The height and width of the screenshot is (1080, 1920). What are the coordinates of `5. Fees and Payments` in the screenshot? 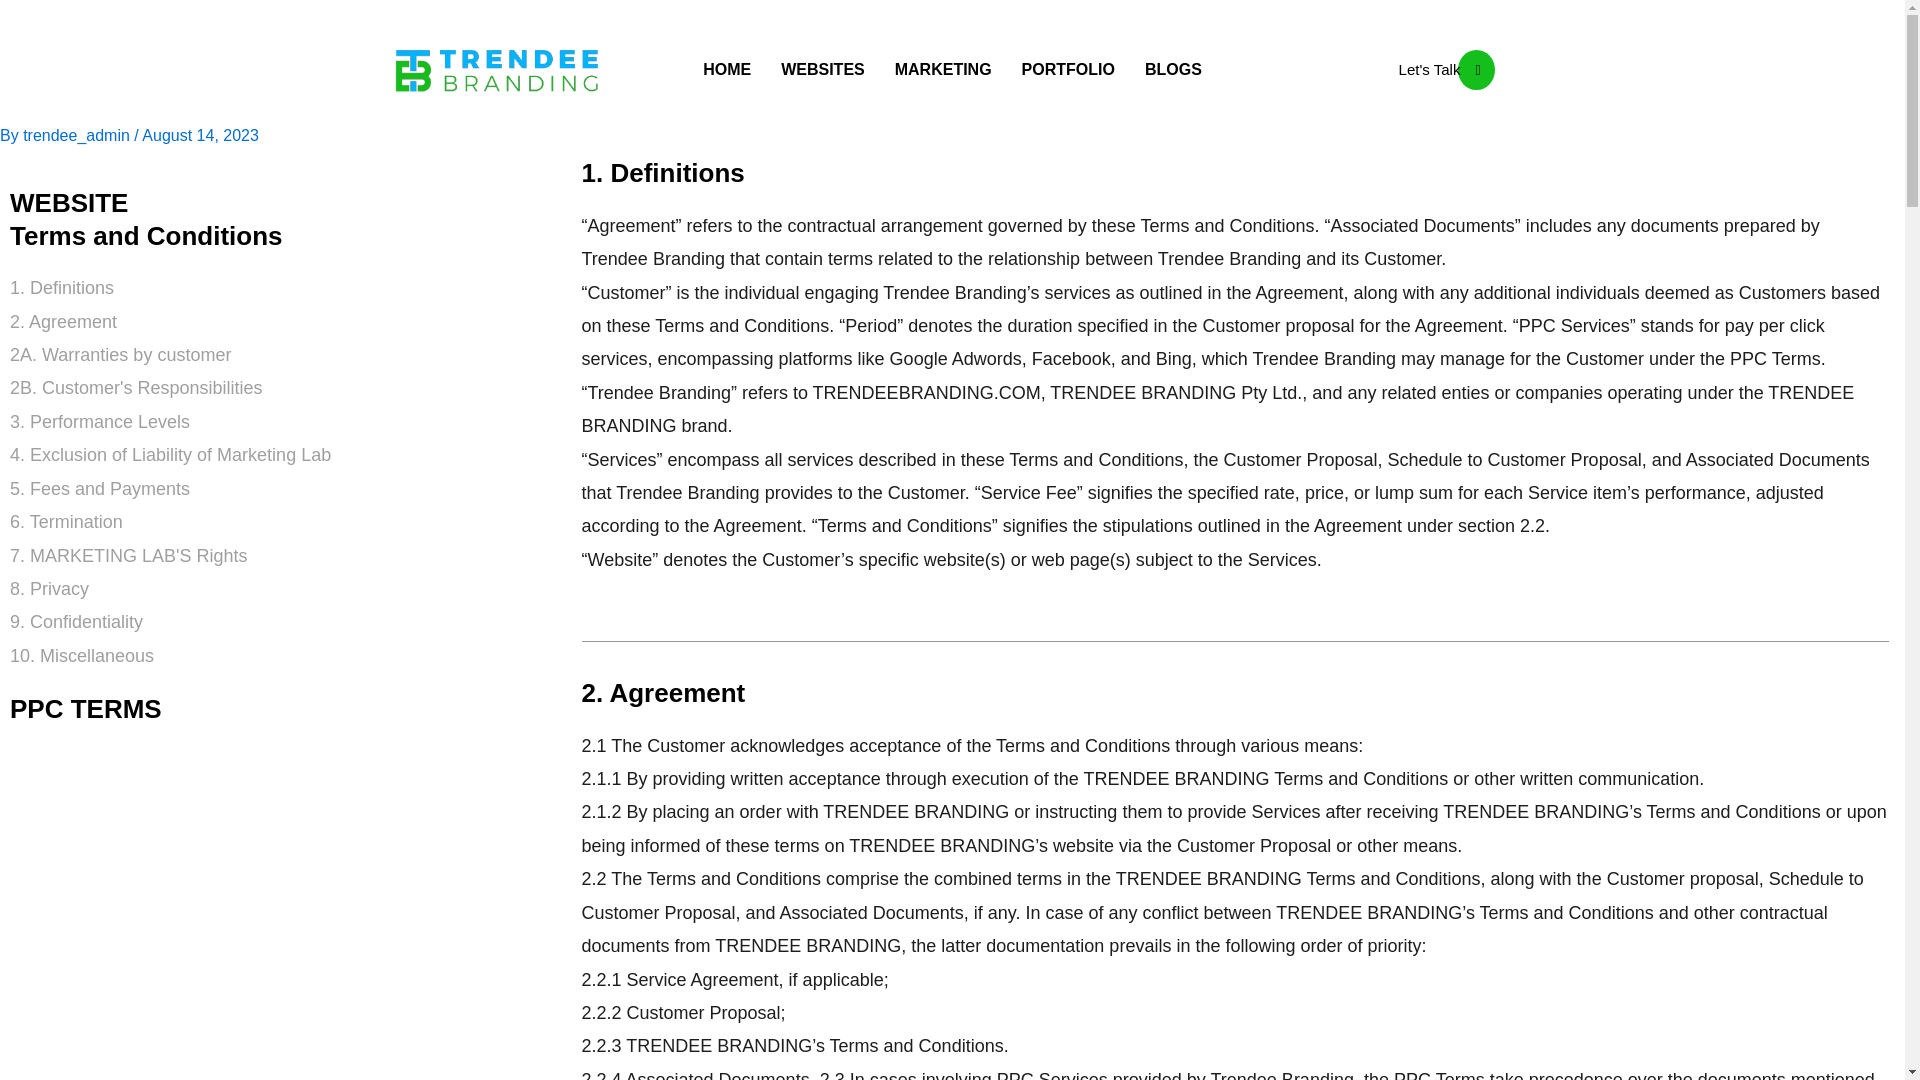 It's located at (286, 490).